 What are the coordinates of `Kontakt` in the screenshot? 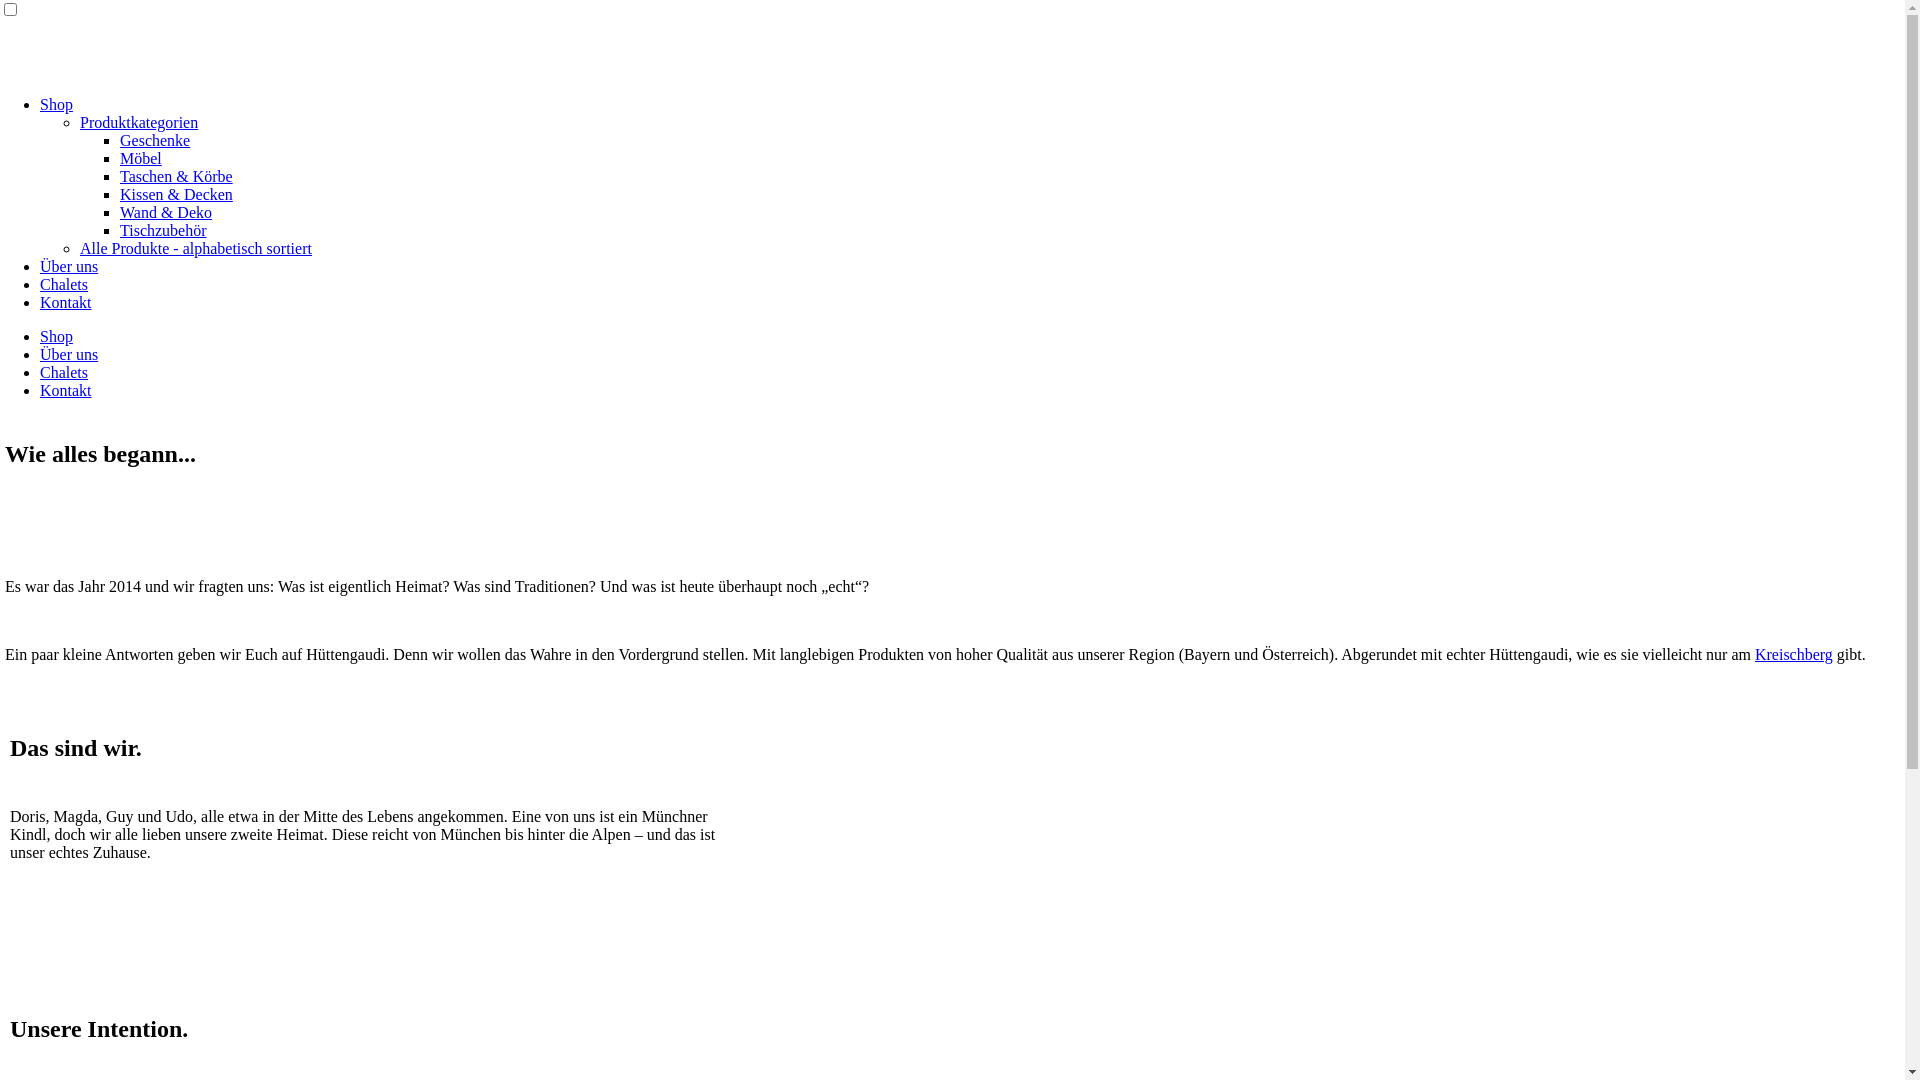 It's located at (66, 302).